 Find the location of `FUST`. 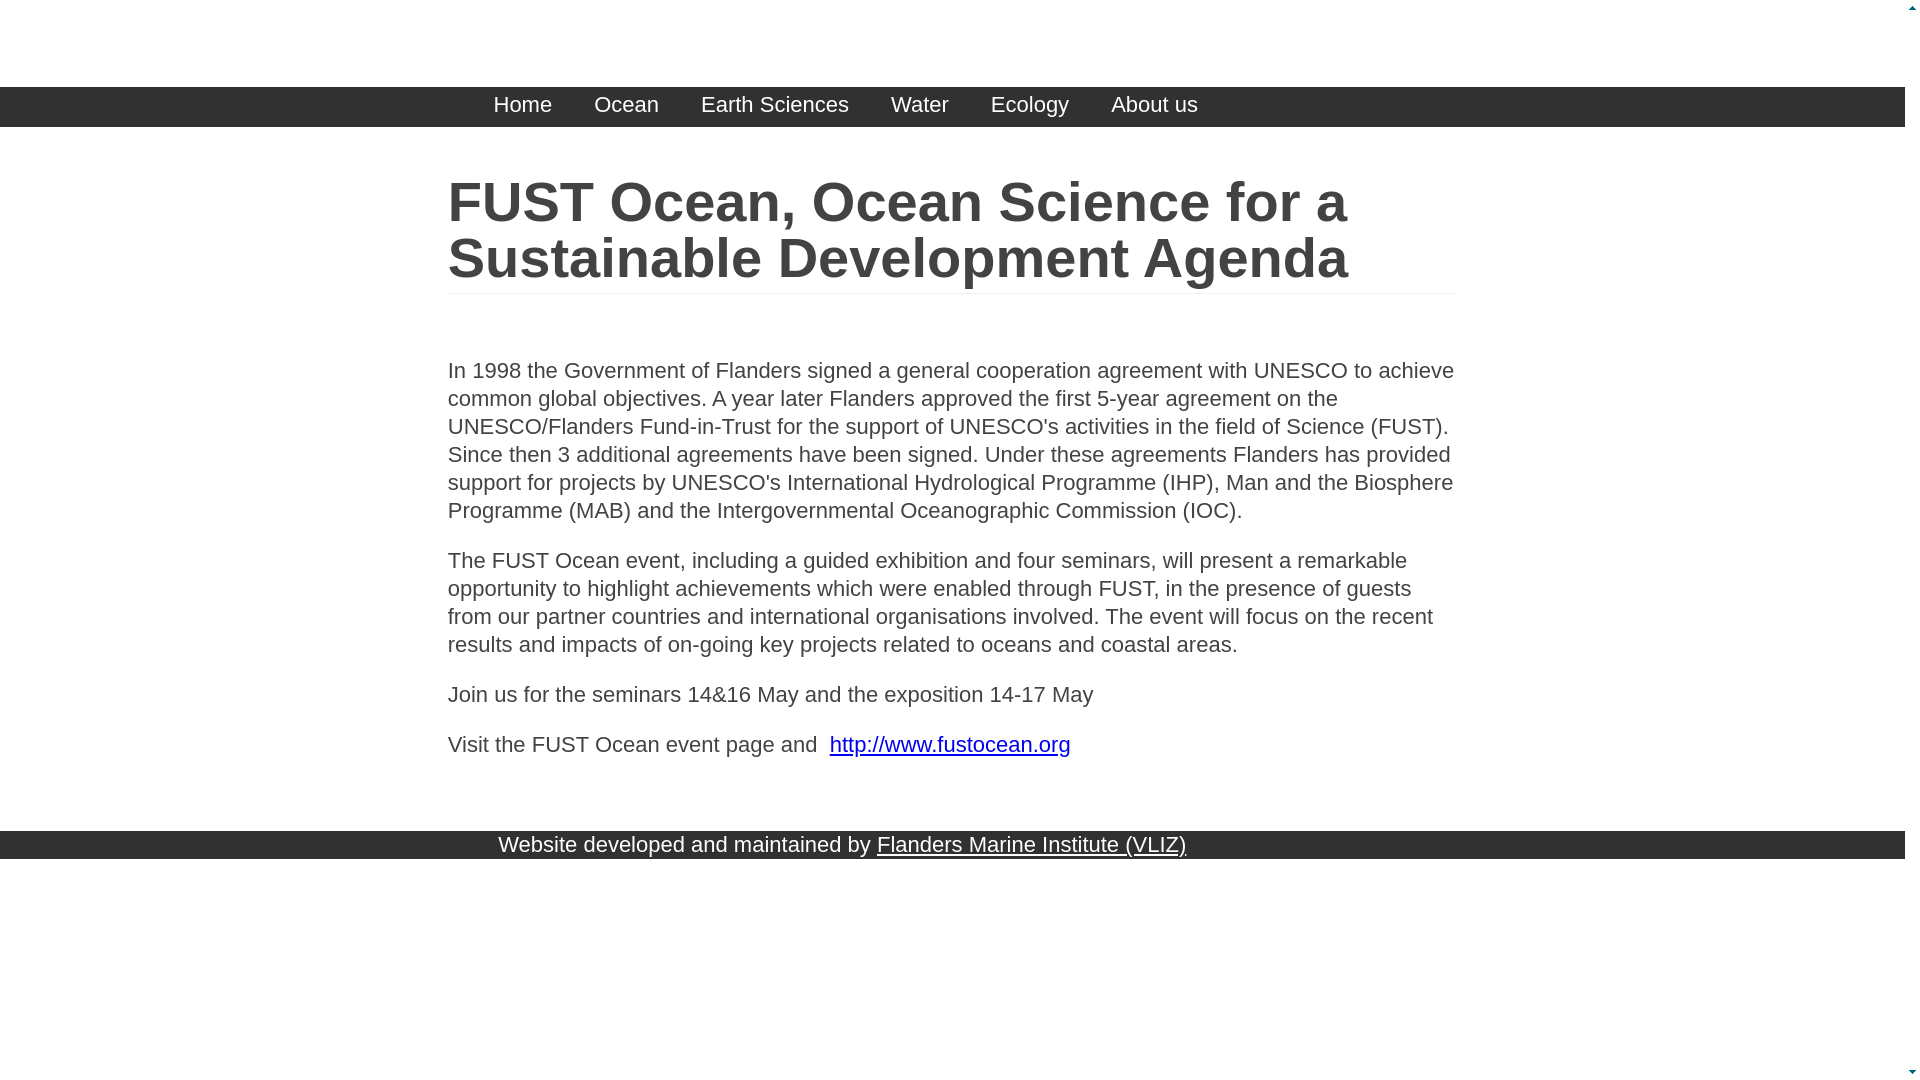

FUST is located at coordinates (1154, 105).